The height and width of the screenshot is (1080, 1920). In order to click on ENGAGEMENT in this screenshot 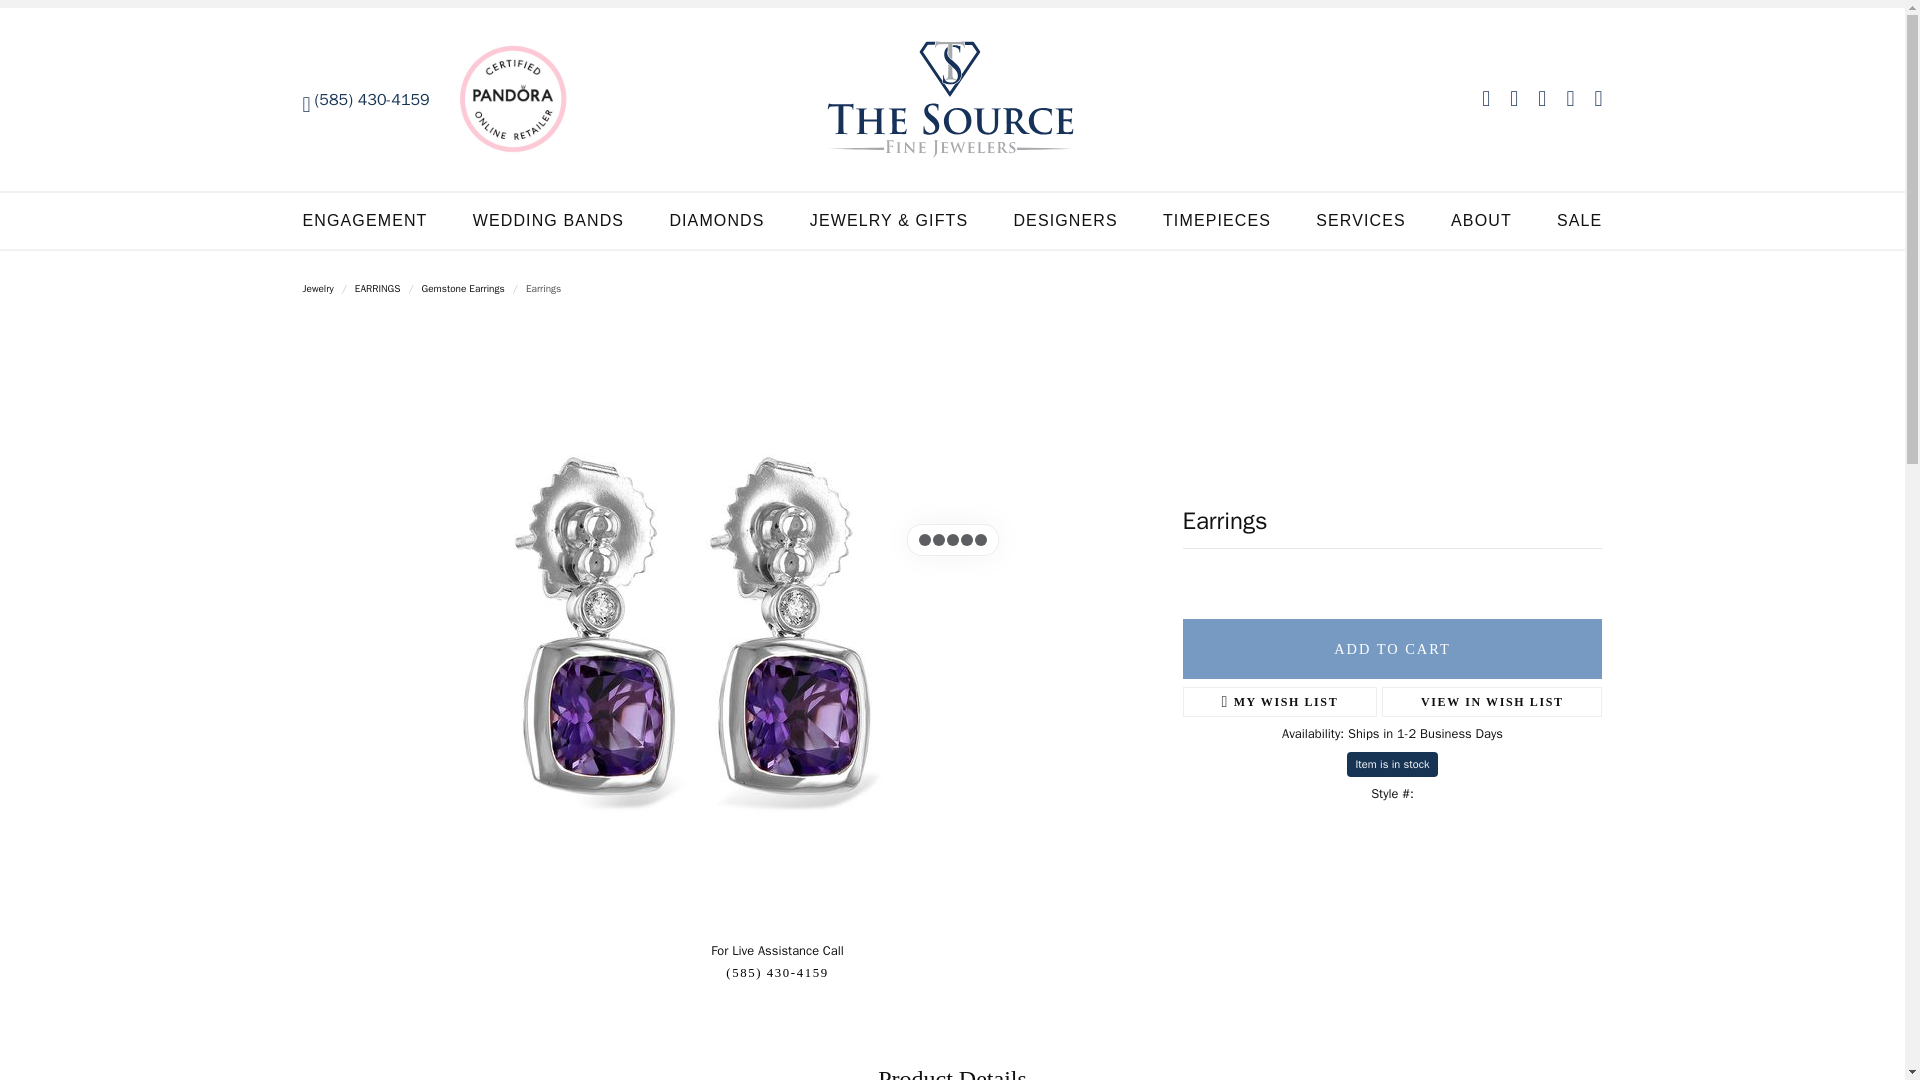, I will do `click(364, 221)`.